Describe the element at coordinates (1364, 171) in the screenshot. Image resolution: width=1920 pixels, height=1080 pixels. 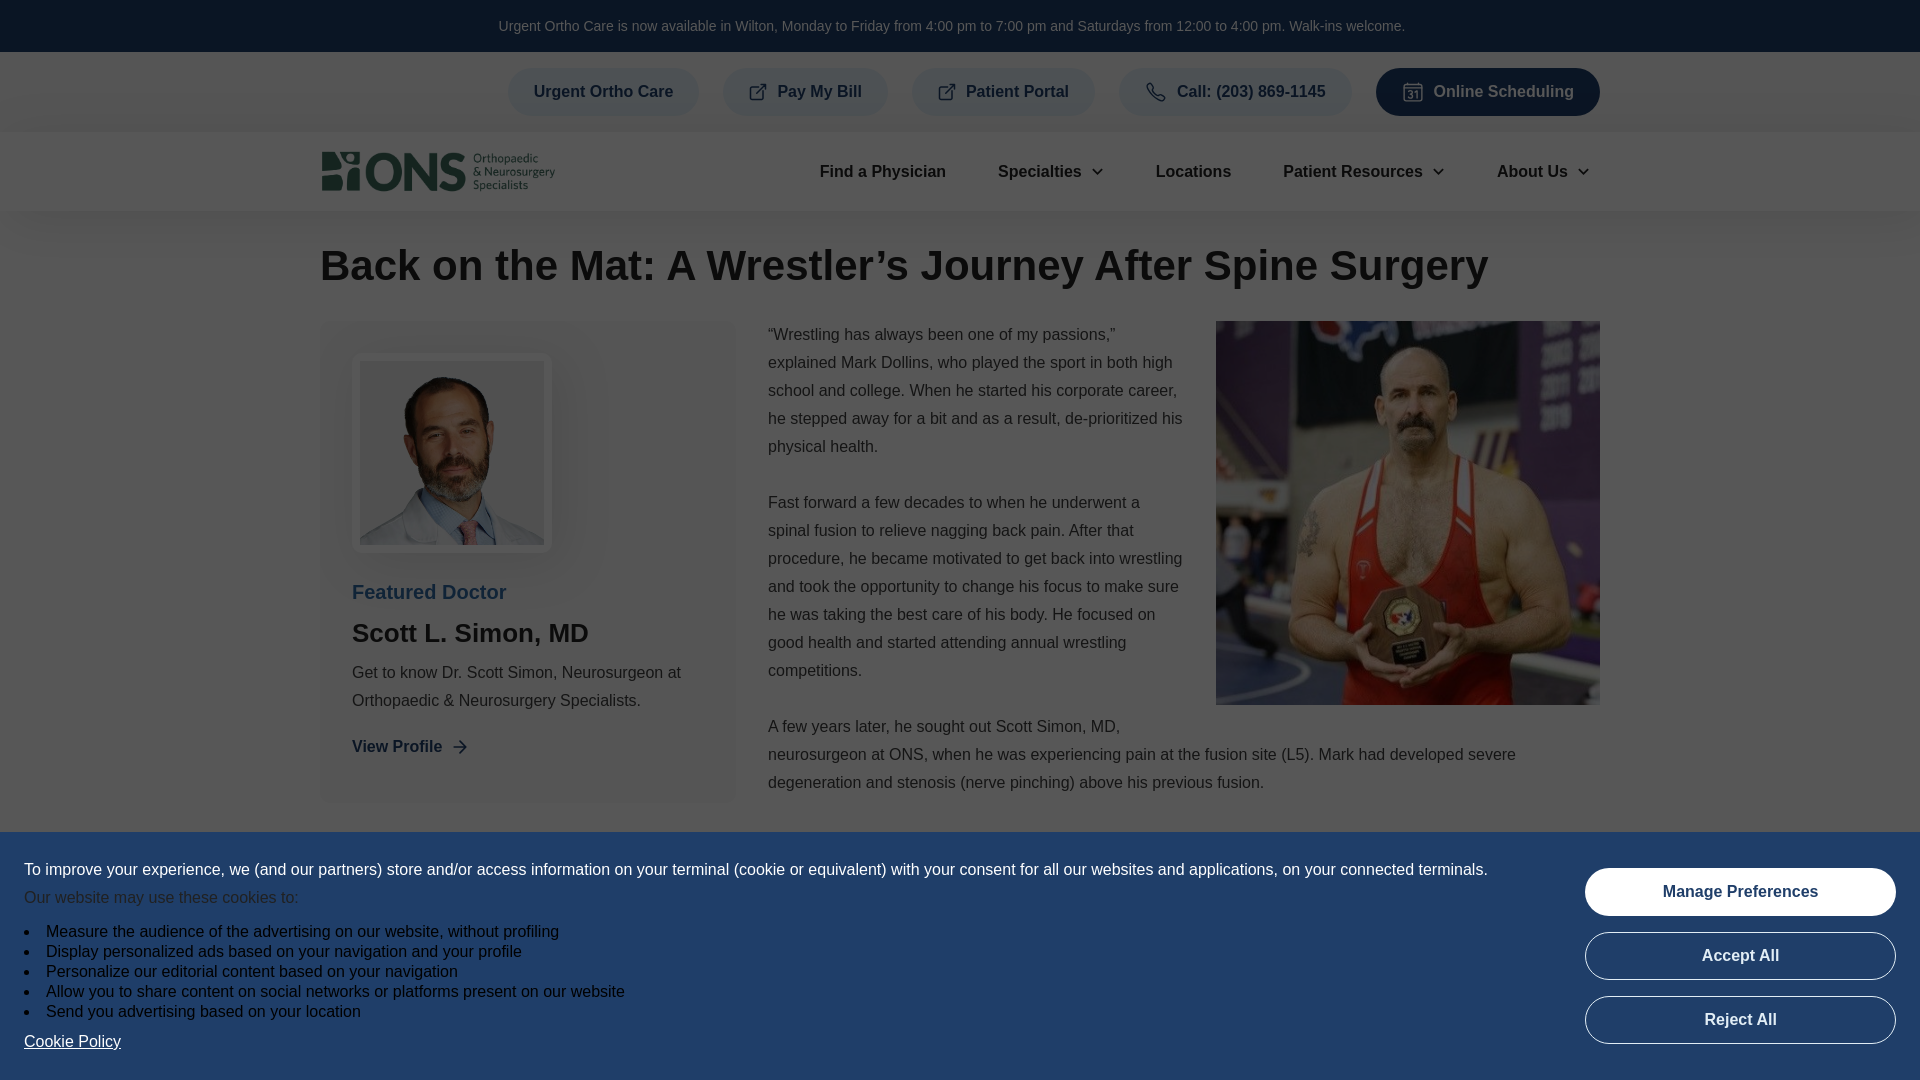
I see `Patient Resources` at that location.